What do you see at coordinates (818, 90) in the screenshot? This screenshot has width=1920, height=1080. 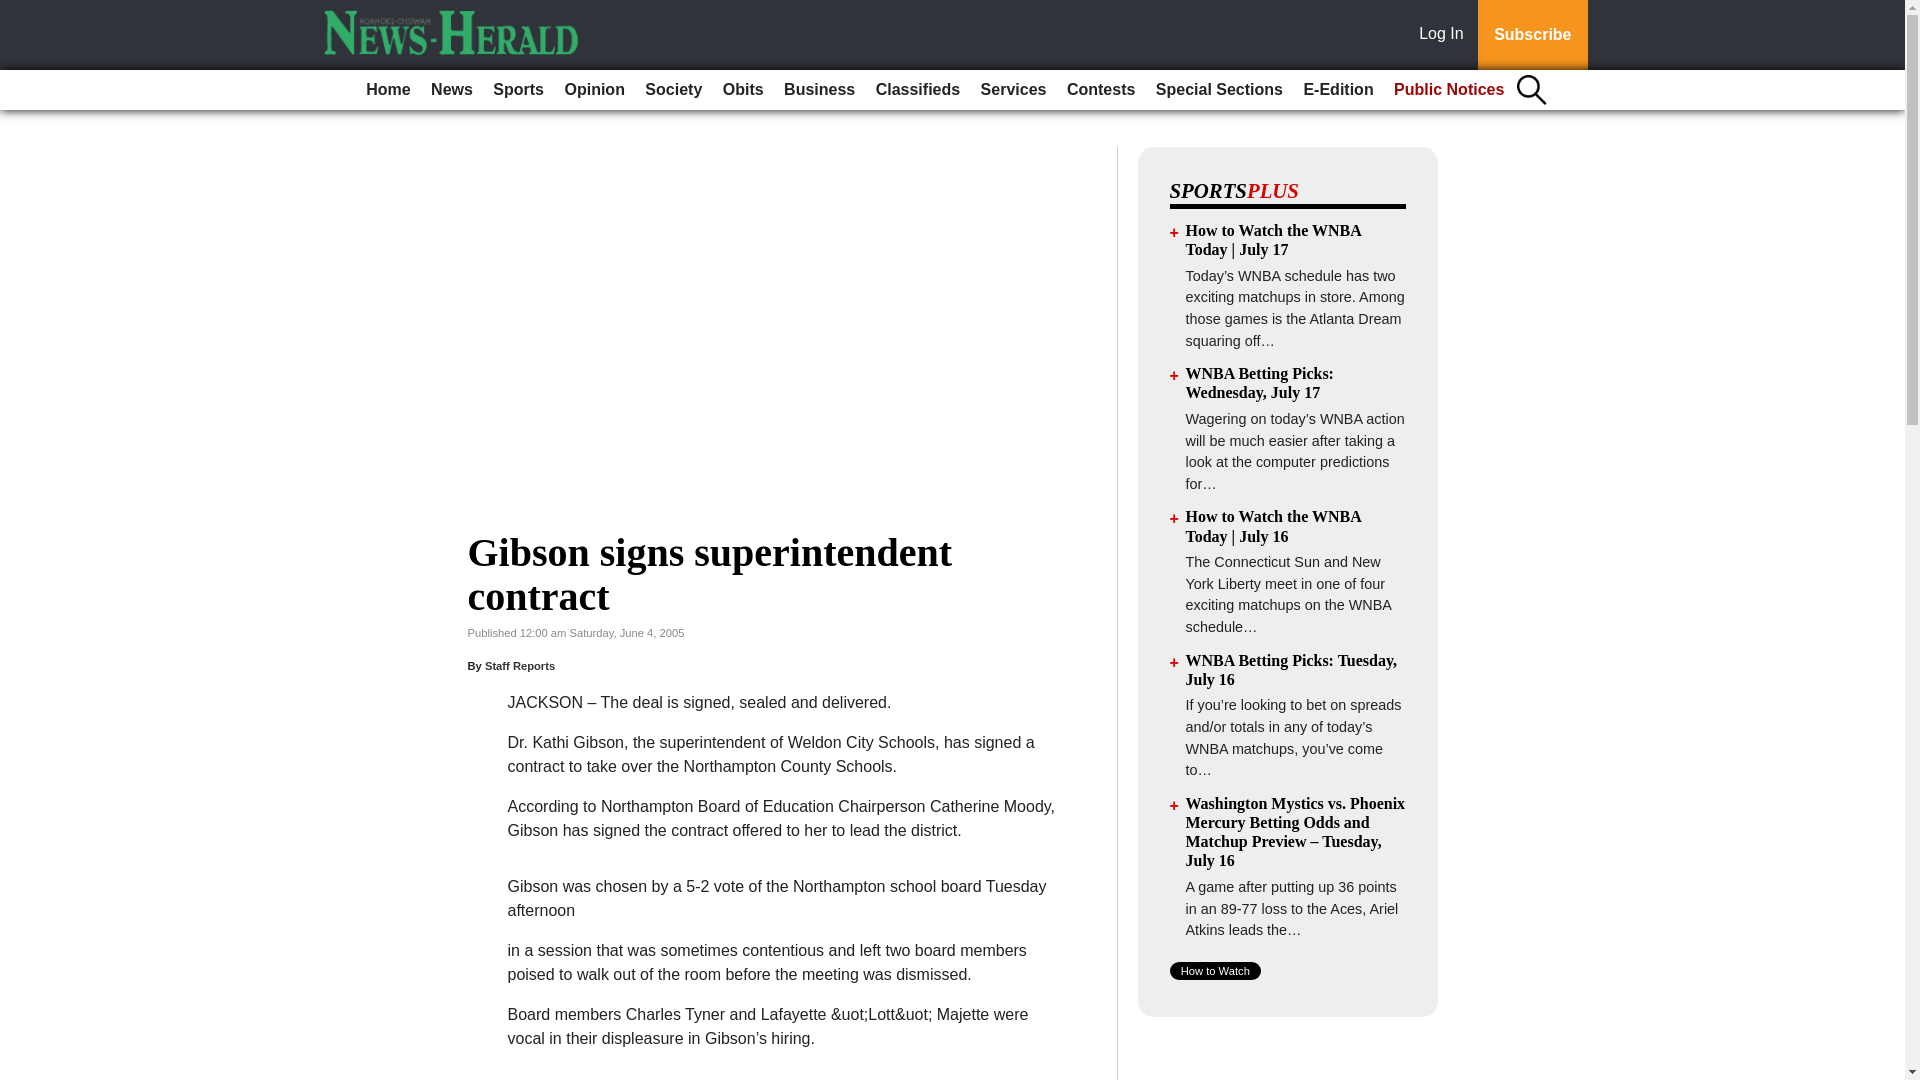 I see `Business` at bounding box center [818, 90].